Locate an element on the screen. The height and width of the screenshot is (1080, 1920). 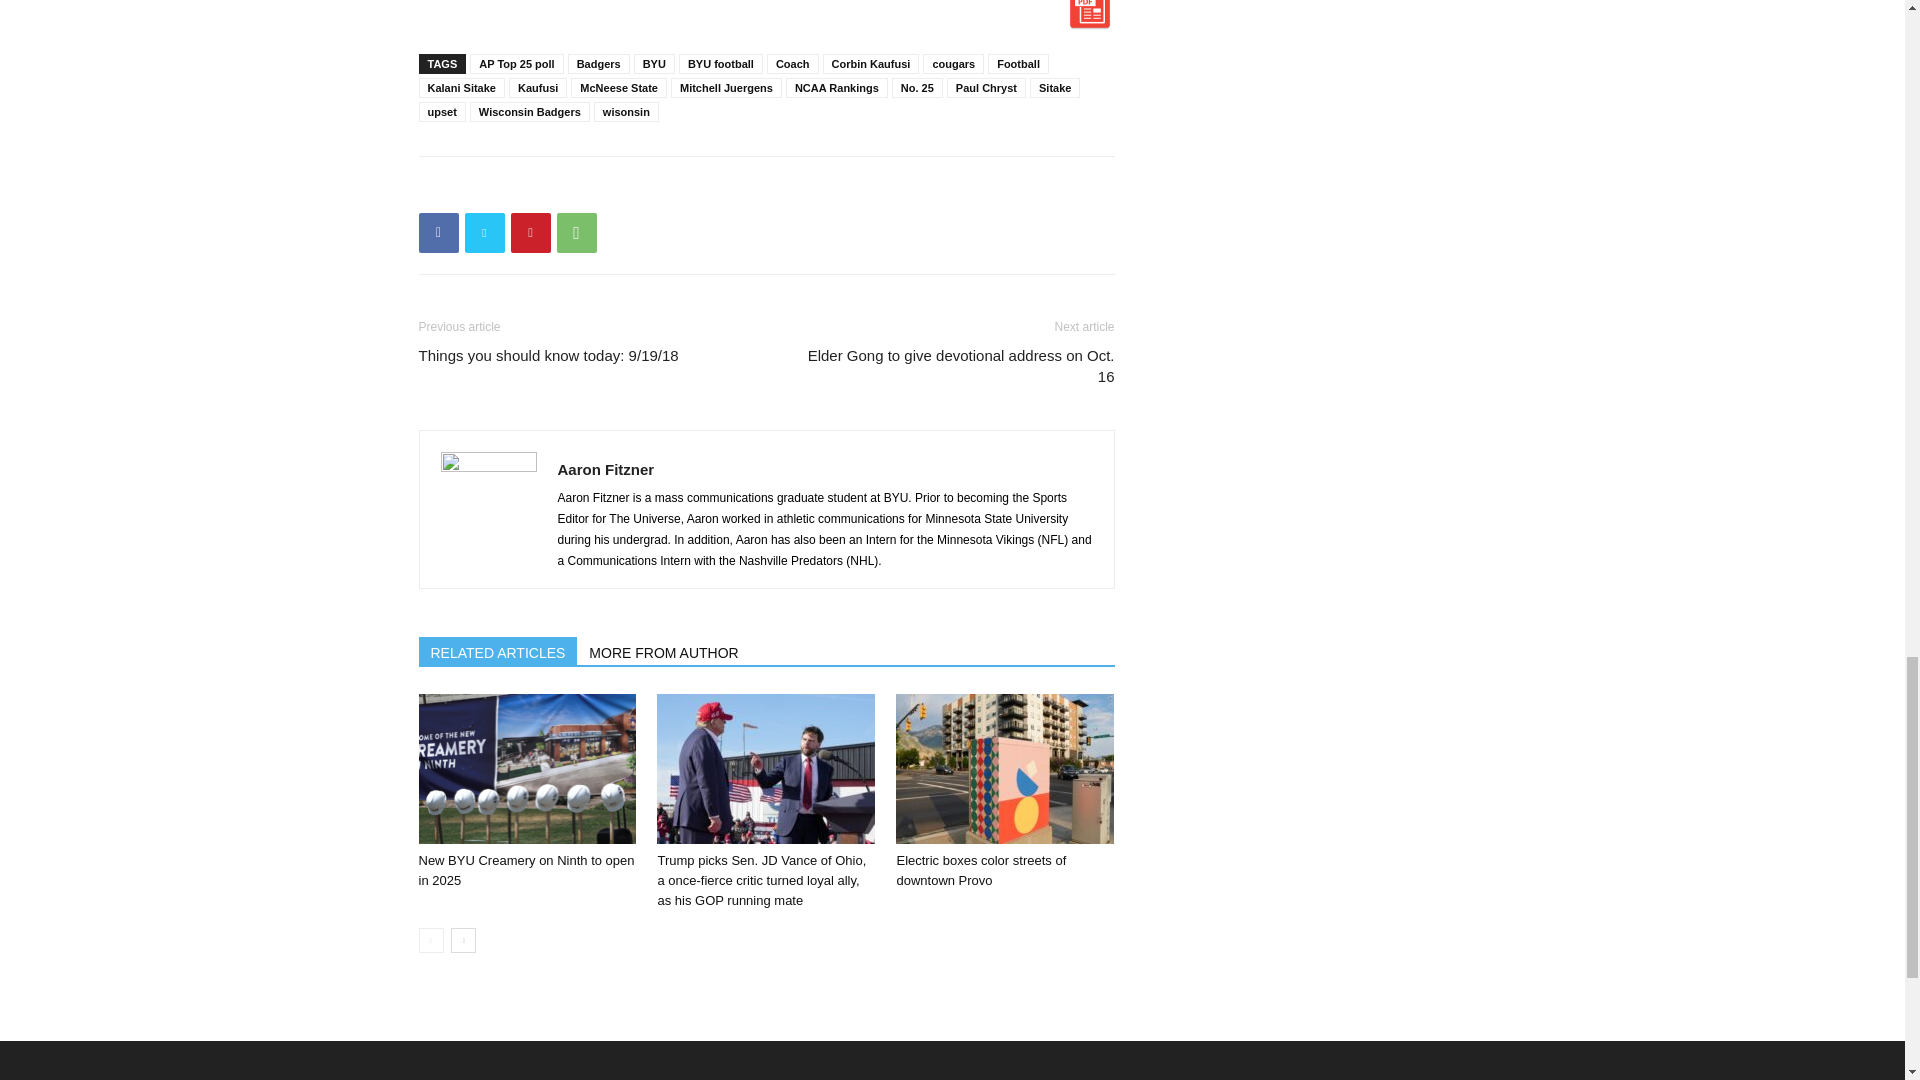
Pinterest is located at coordinates (530, 232).